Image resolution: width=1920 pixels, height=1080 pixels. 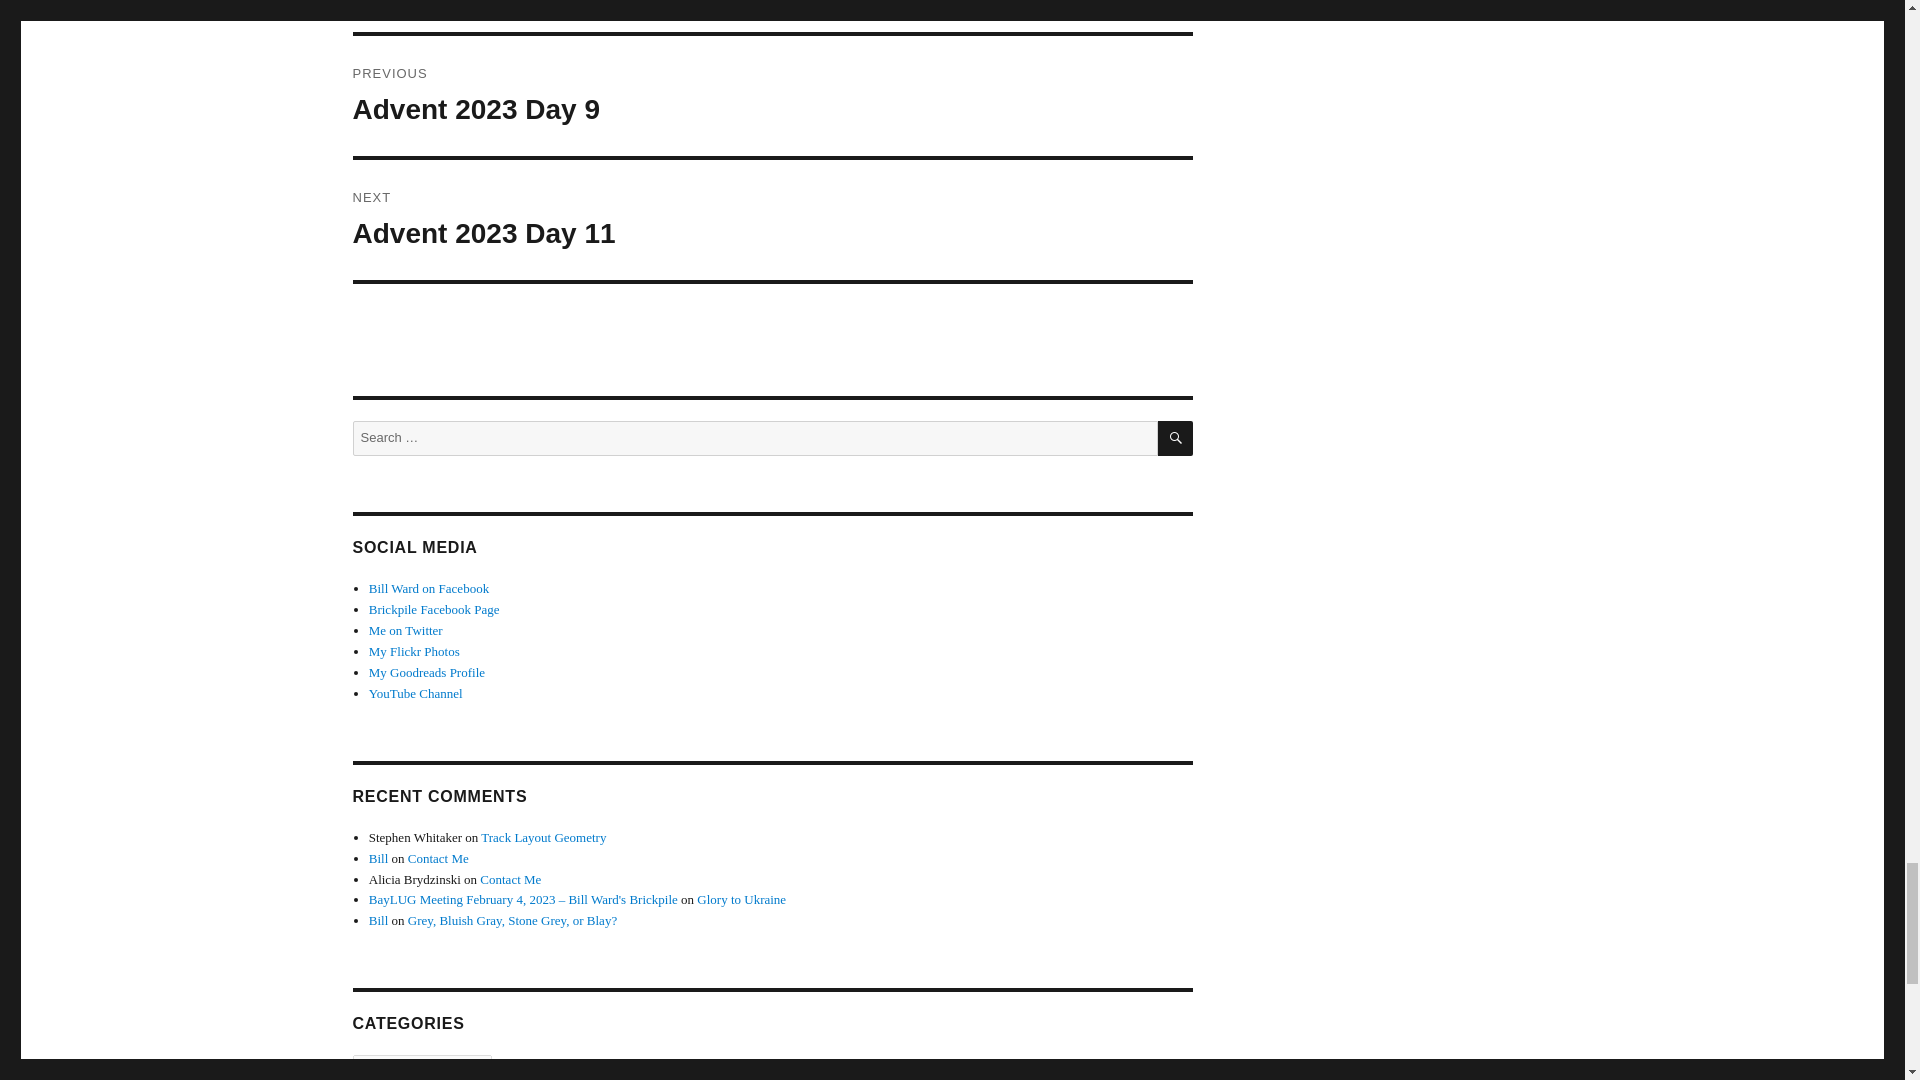 What do you see at coordinates (1174, 438) in the screenshot?
I see `My photostream on flickr.com` at bounding box center [1174, 438].